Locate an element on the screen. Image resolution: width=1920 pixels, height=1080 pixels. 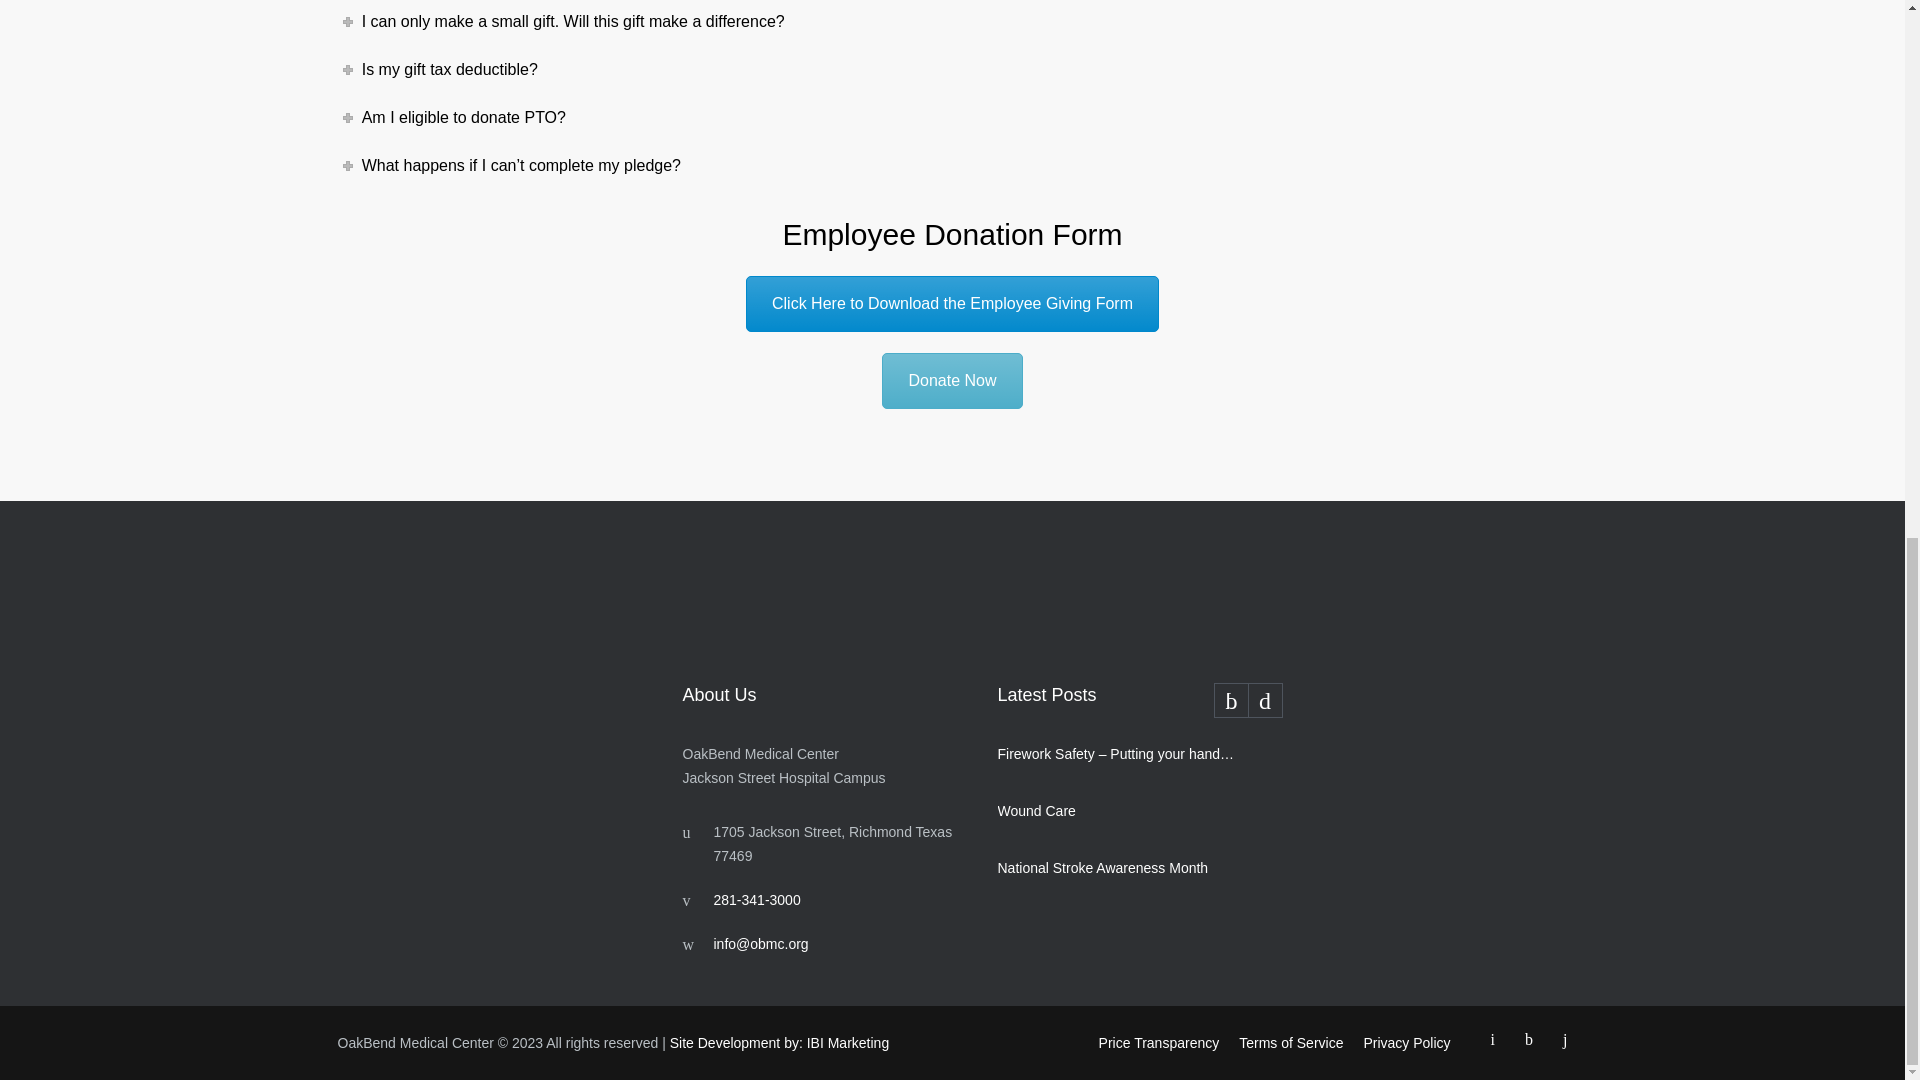
National Stroke Awareness Month is located at coordinates (1119, 868).